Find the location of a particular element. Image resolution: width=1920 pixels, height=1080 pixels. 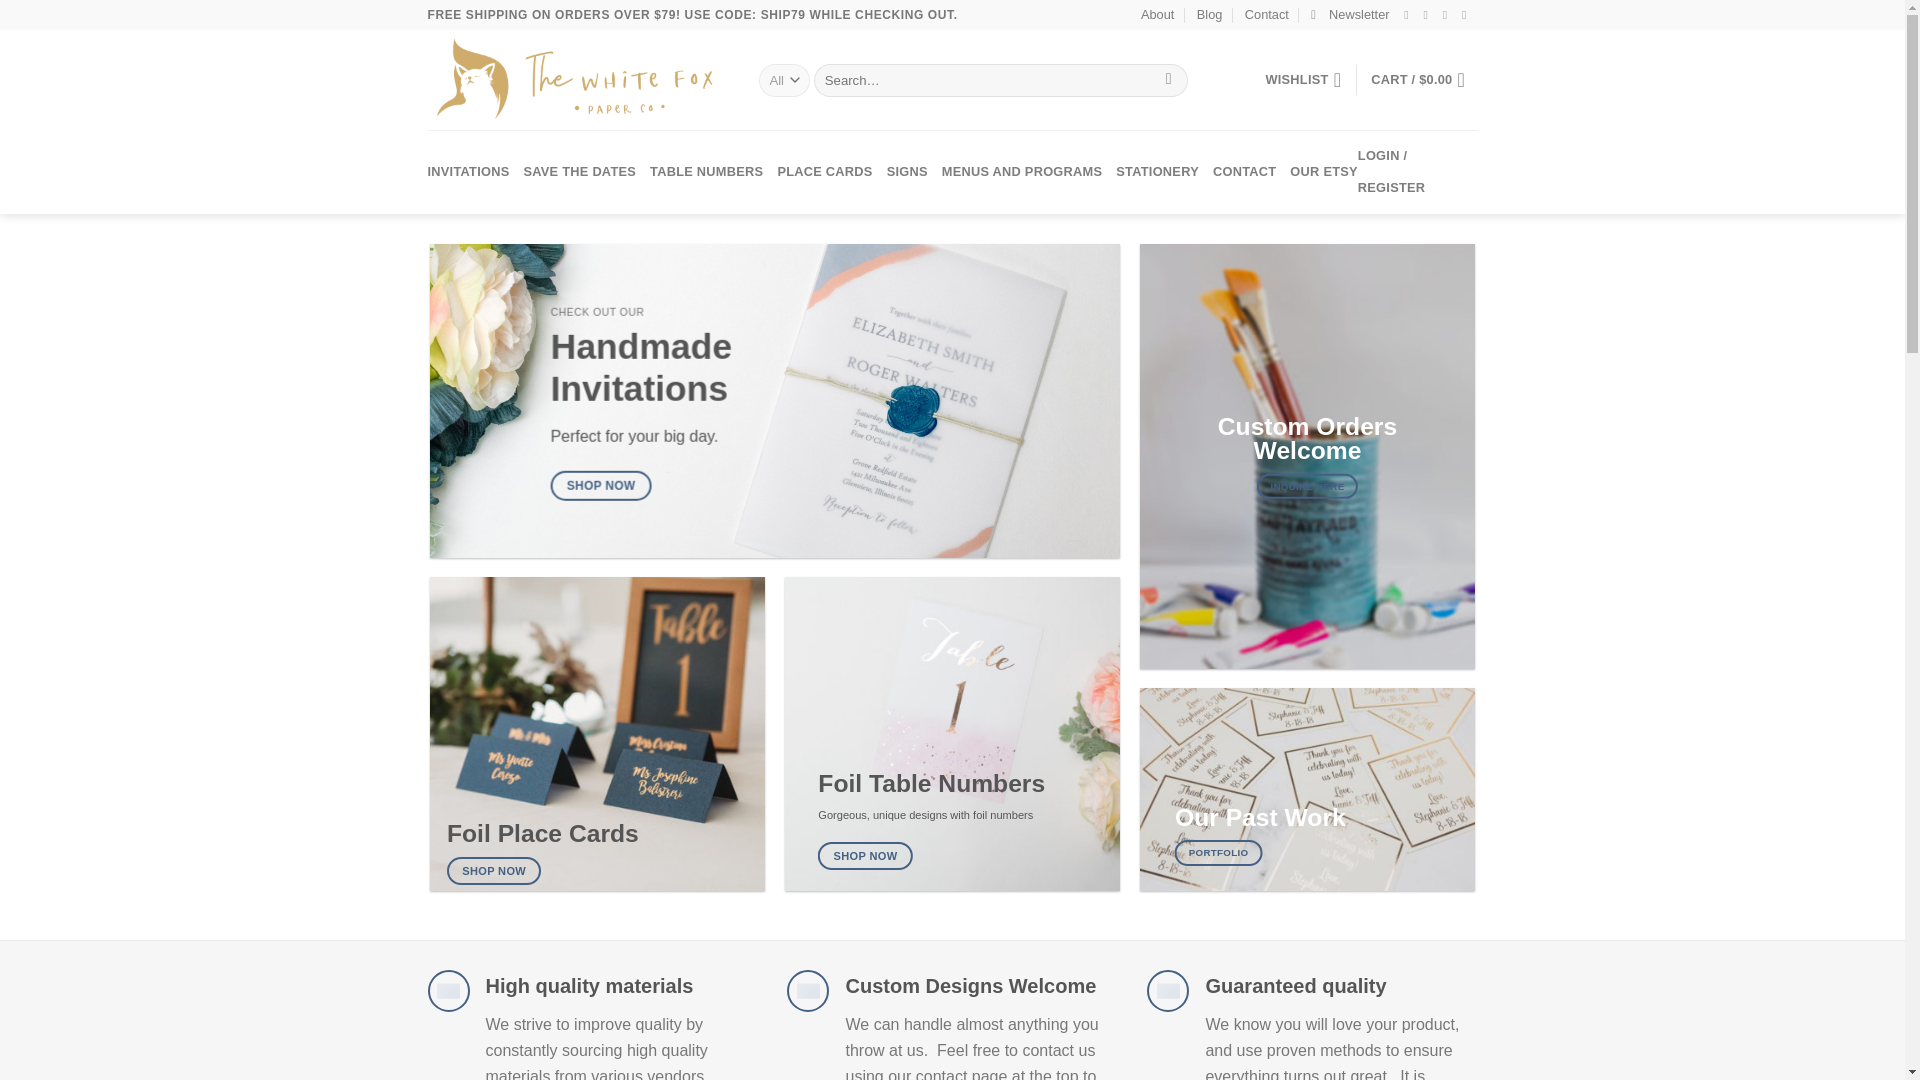

Newsletter is located at coordinates (1350, 15).